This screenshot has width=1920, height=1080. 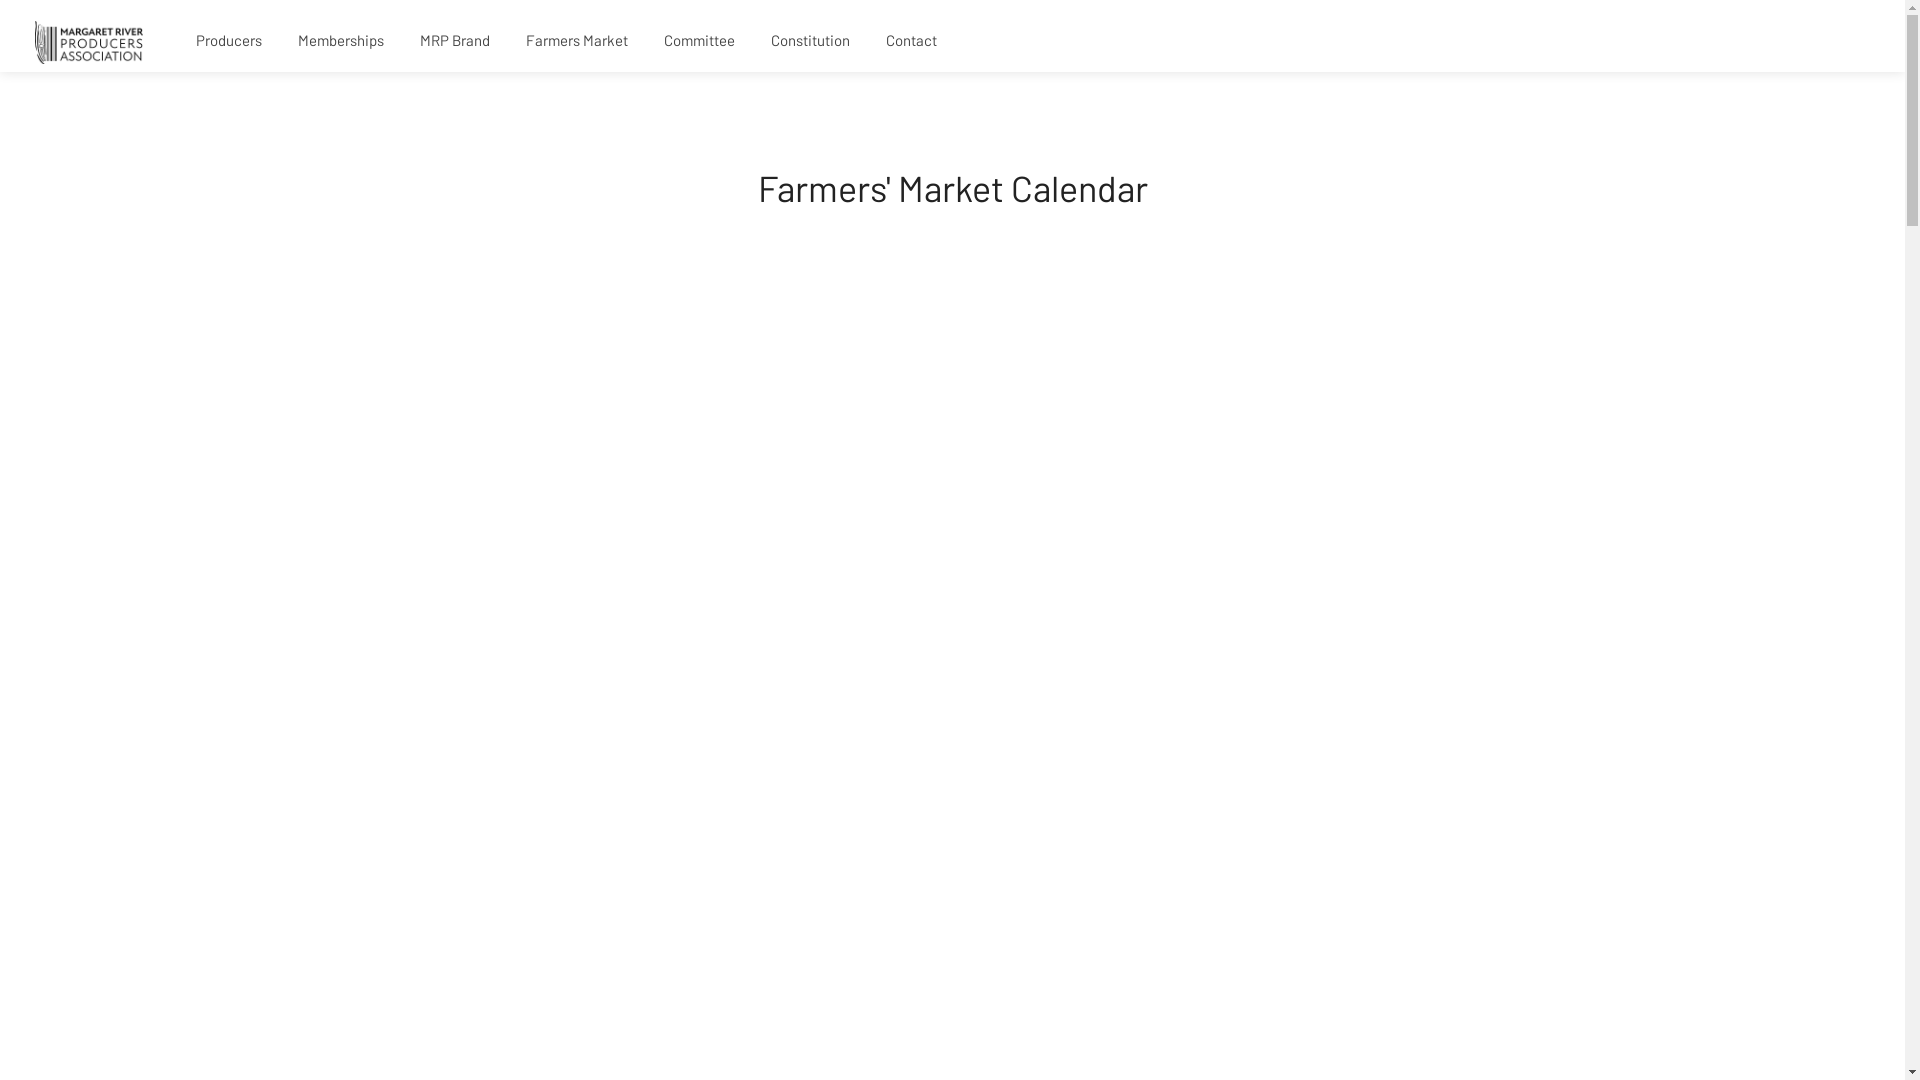 I want to click on Constitution, so click(x=810, y=41).